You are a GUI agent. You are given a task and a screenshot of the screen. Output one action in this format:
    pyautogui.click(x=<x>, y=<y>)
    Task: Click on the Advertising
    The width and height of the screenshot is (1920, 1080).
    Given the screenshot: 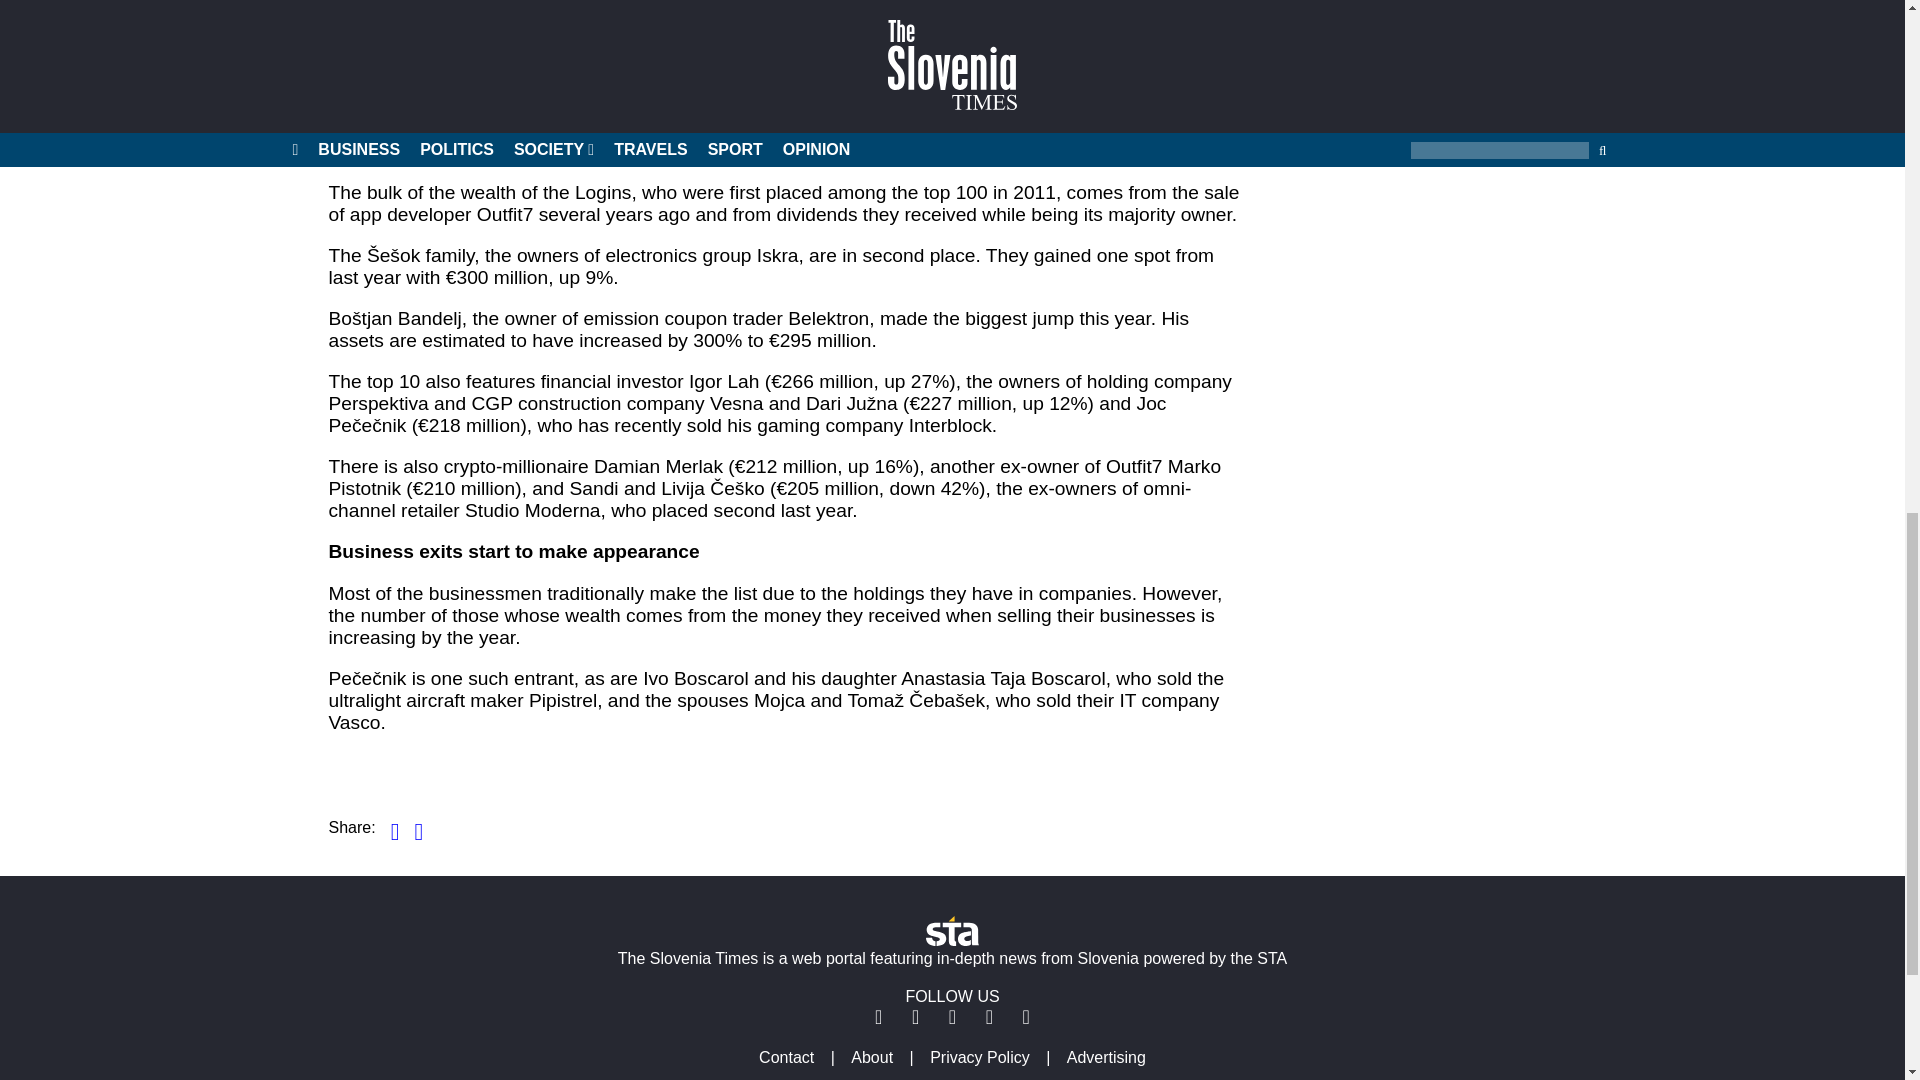 What is the action you would take?
    pyautogui.click(x=1106, y=1056)
    